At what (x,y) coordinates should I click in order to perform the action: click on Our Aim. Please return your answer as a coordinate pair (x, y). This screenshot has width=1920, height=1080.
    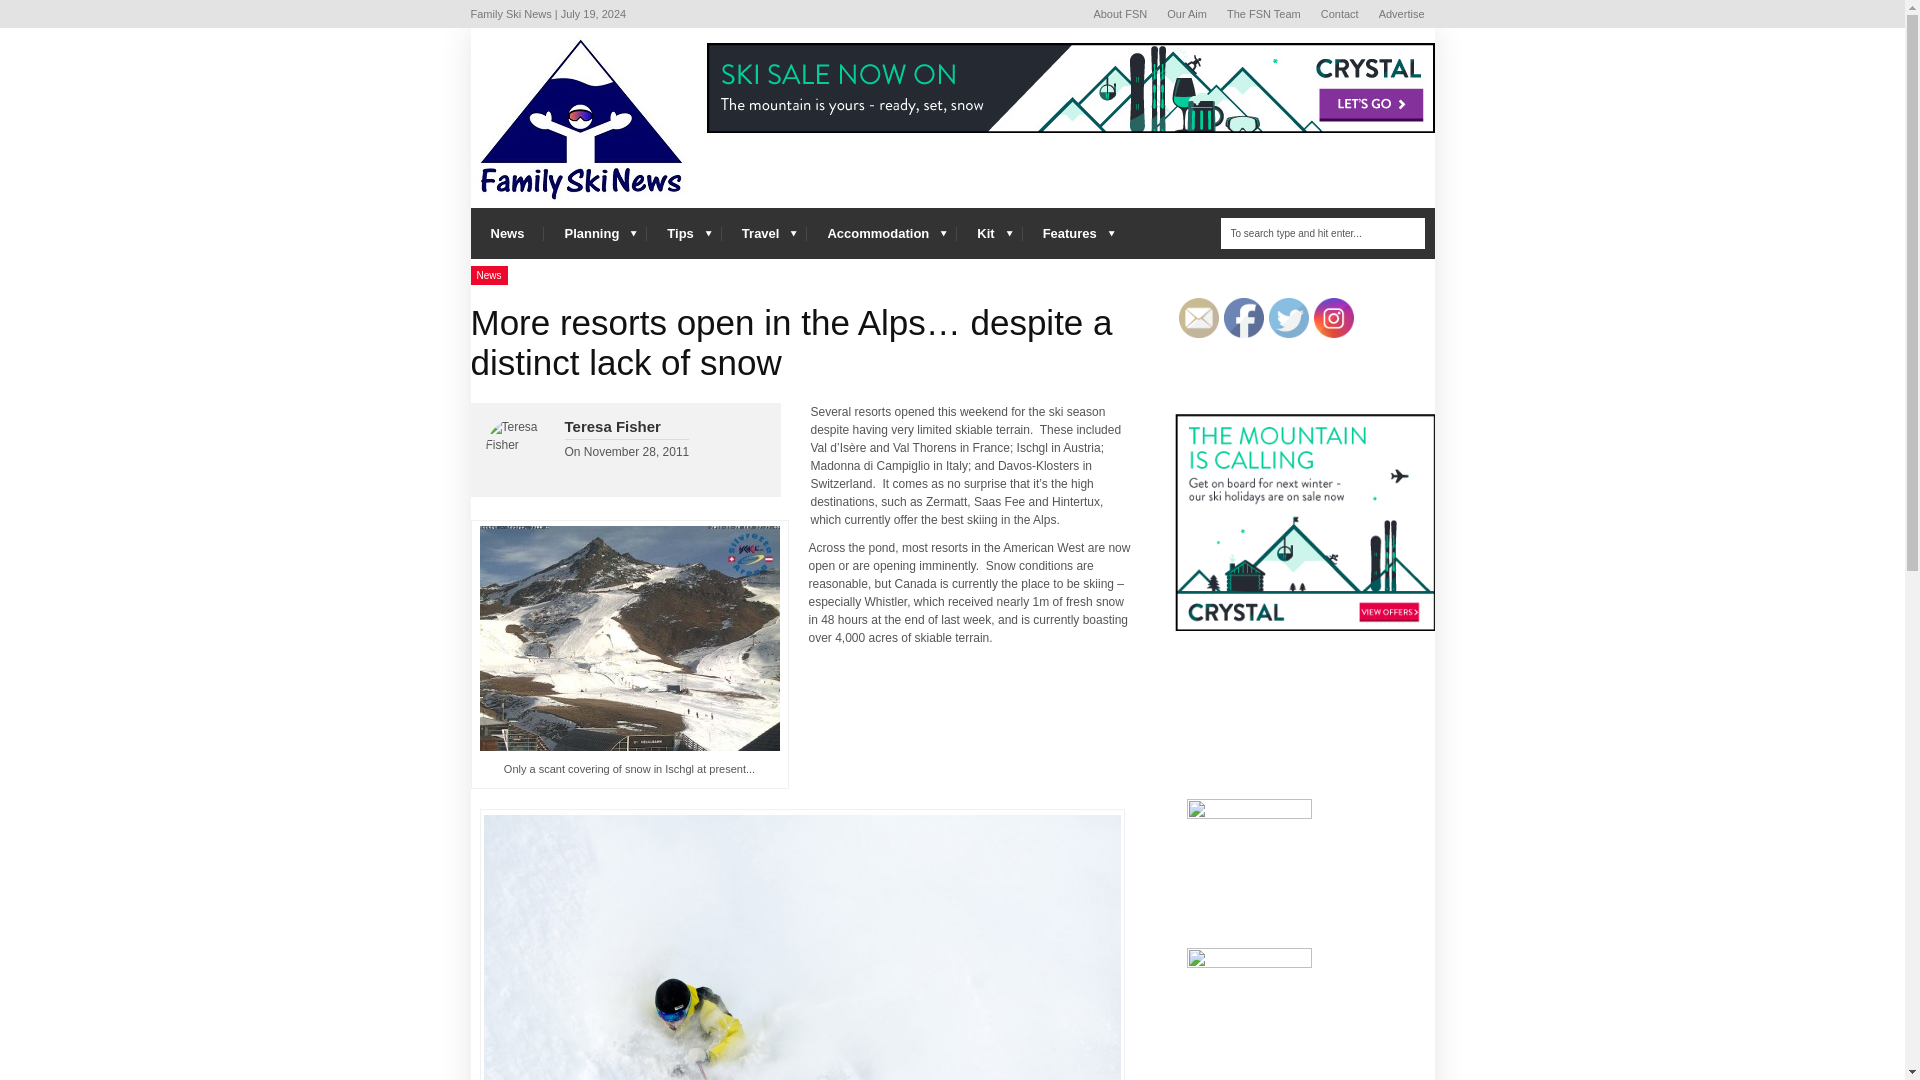
    Looking at the image, I should click on (1187, 14).